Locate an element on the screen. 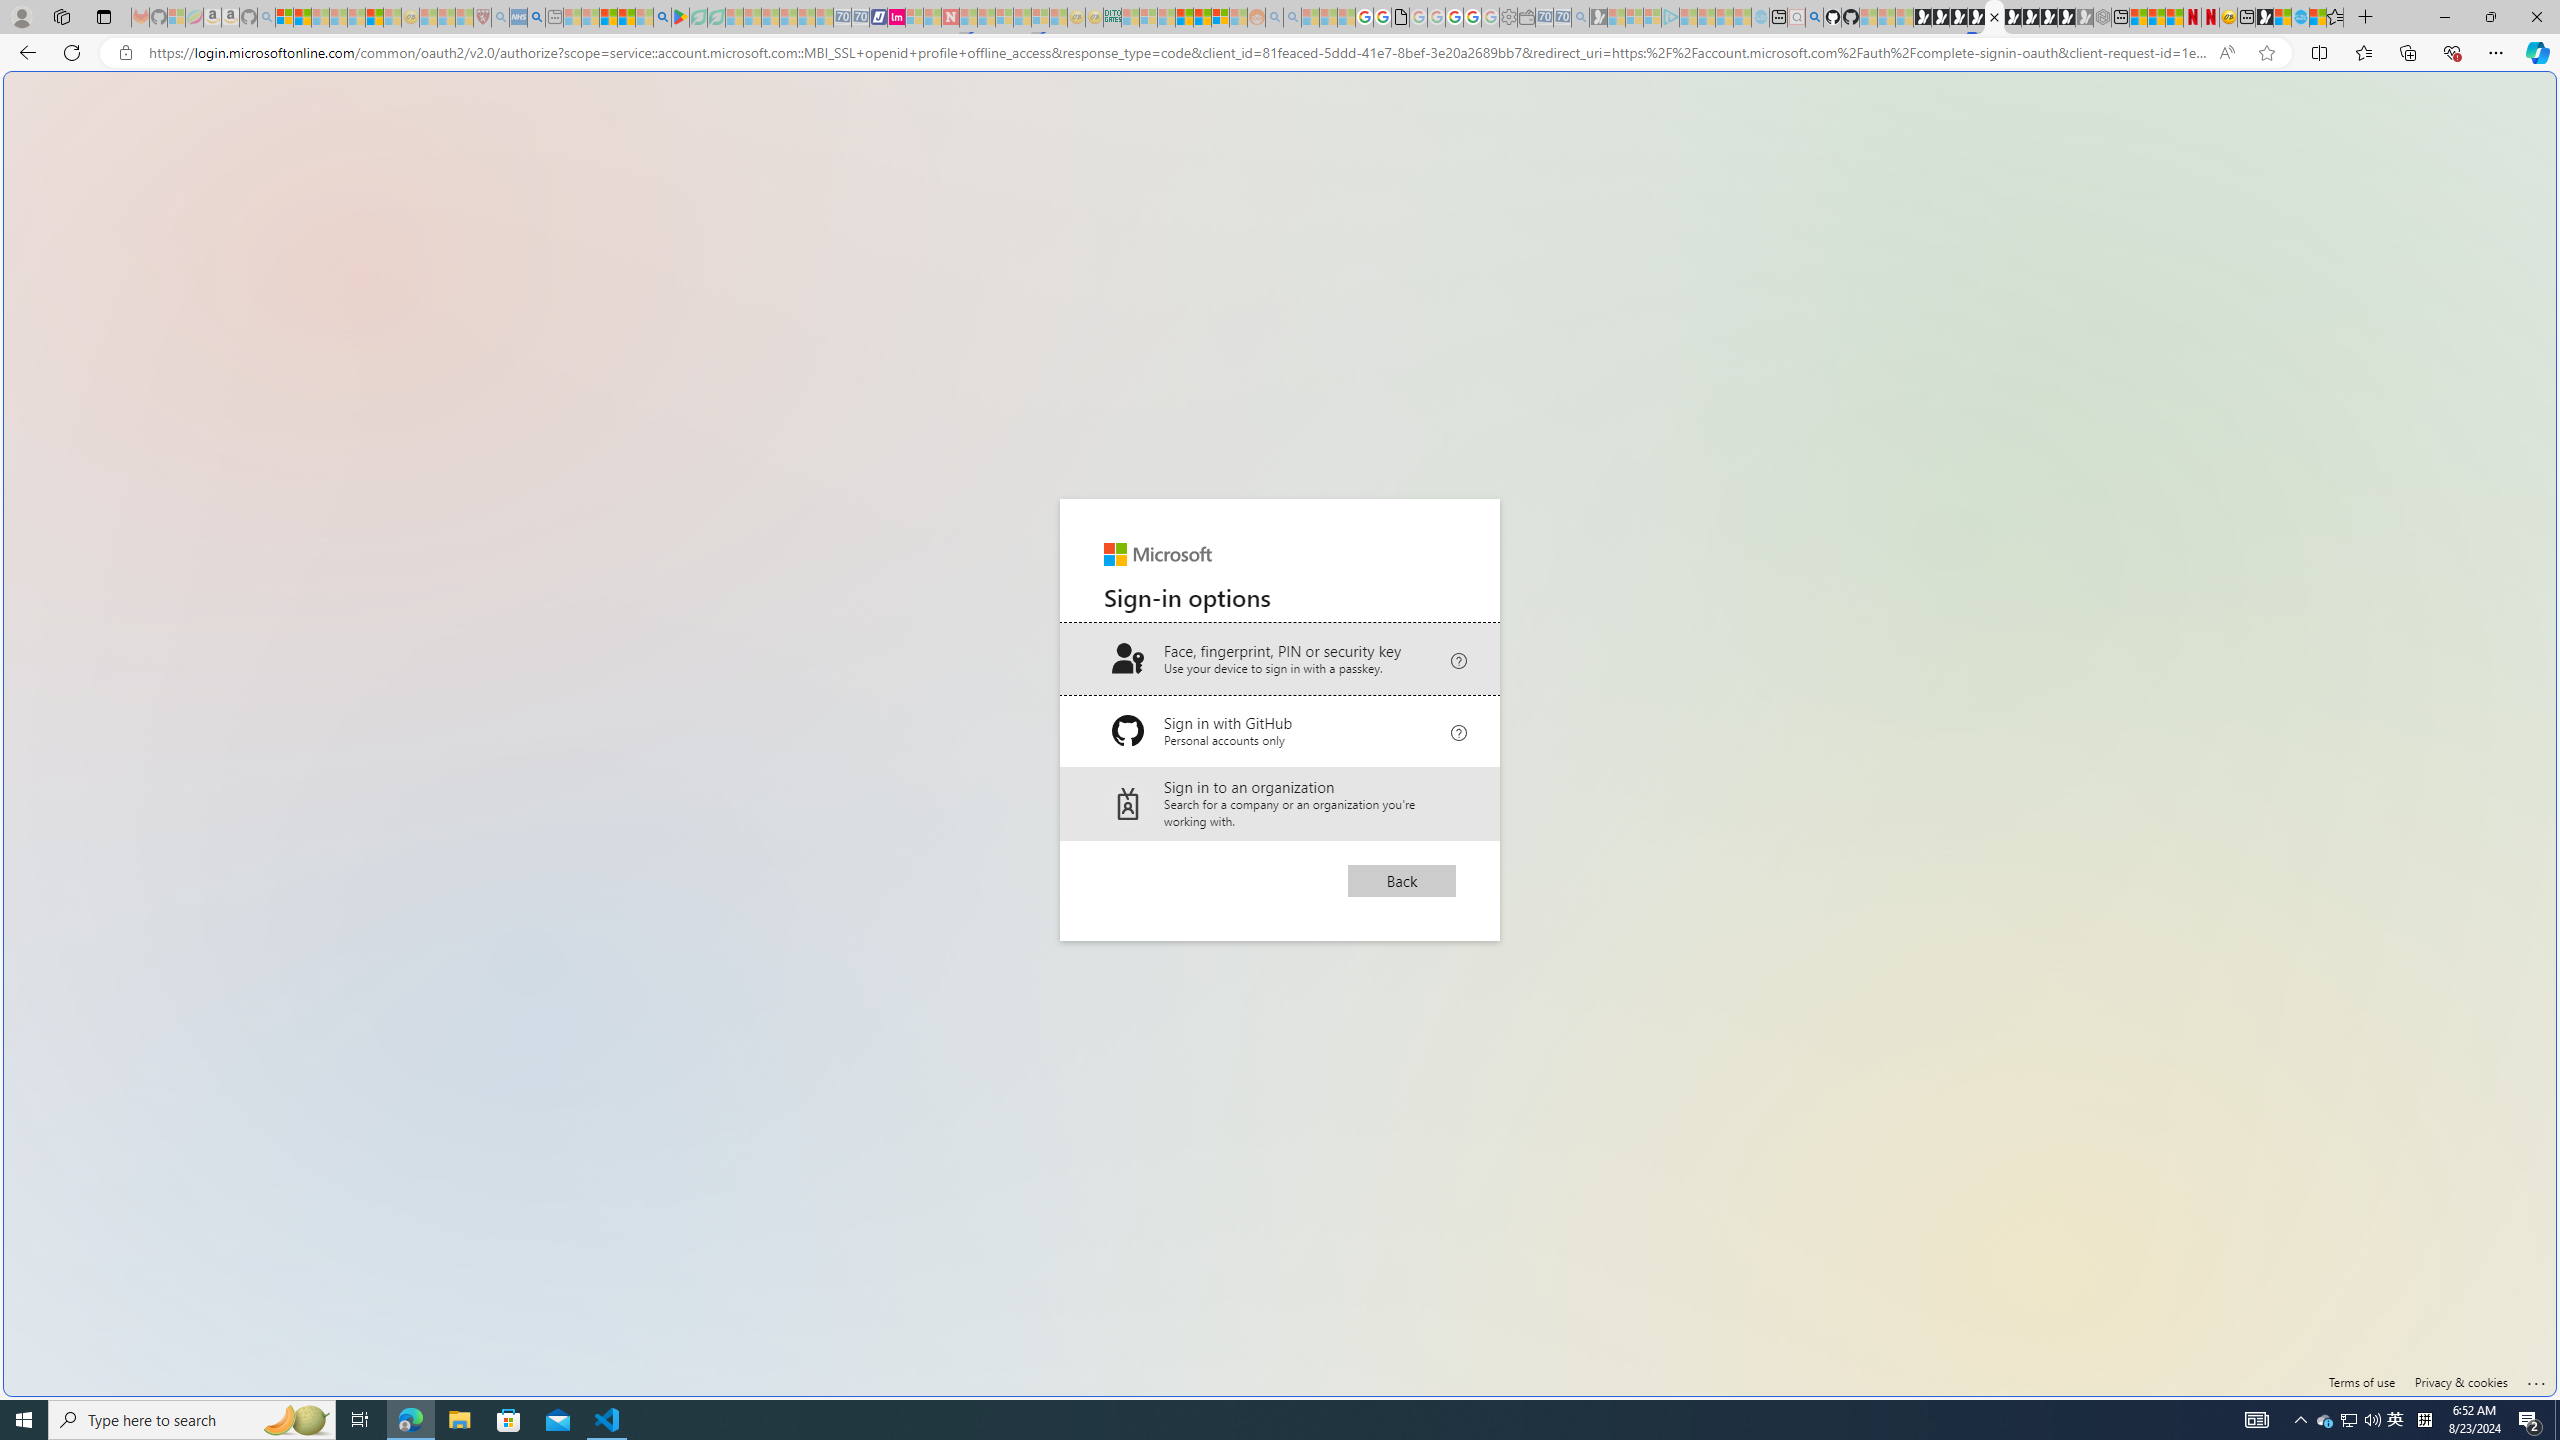 This screenshot has height=1440, width=2560. Class: row tile is located at coordinates (1280, 804).